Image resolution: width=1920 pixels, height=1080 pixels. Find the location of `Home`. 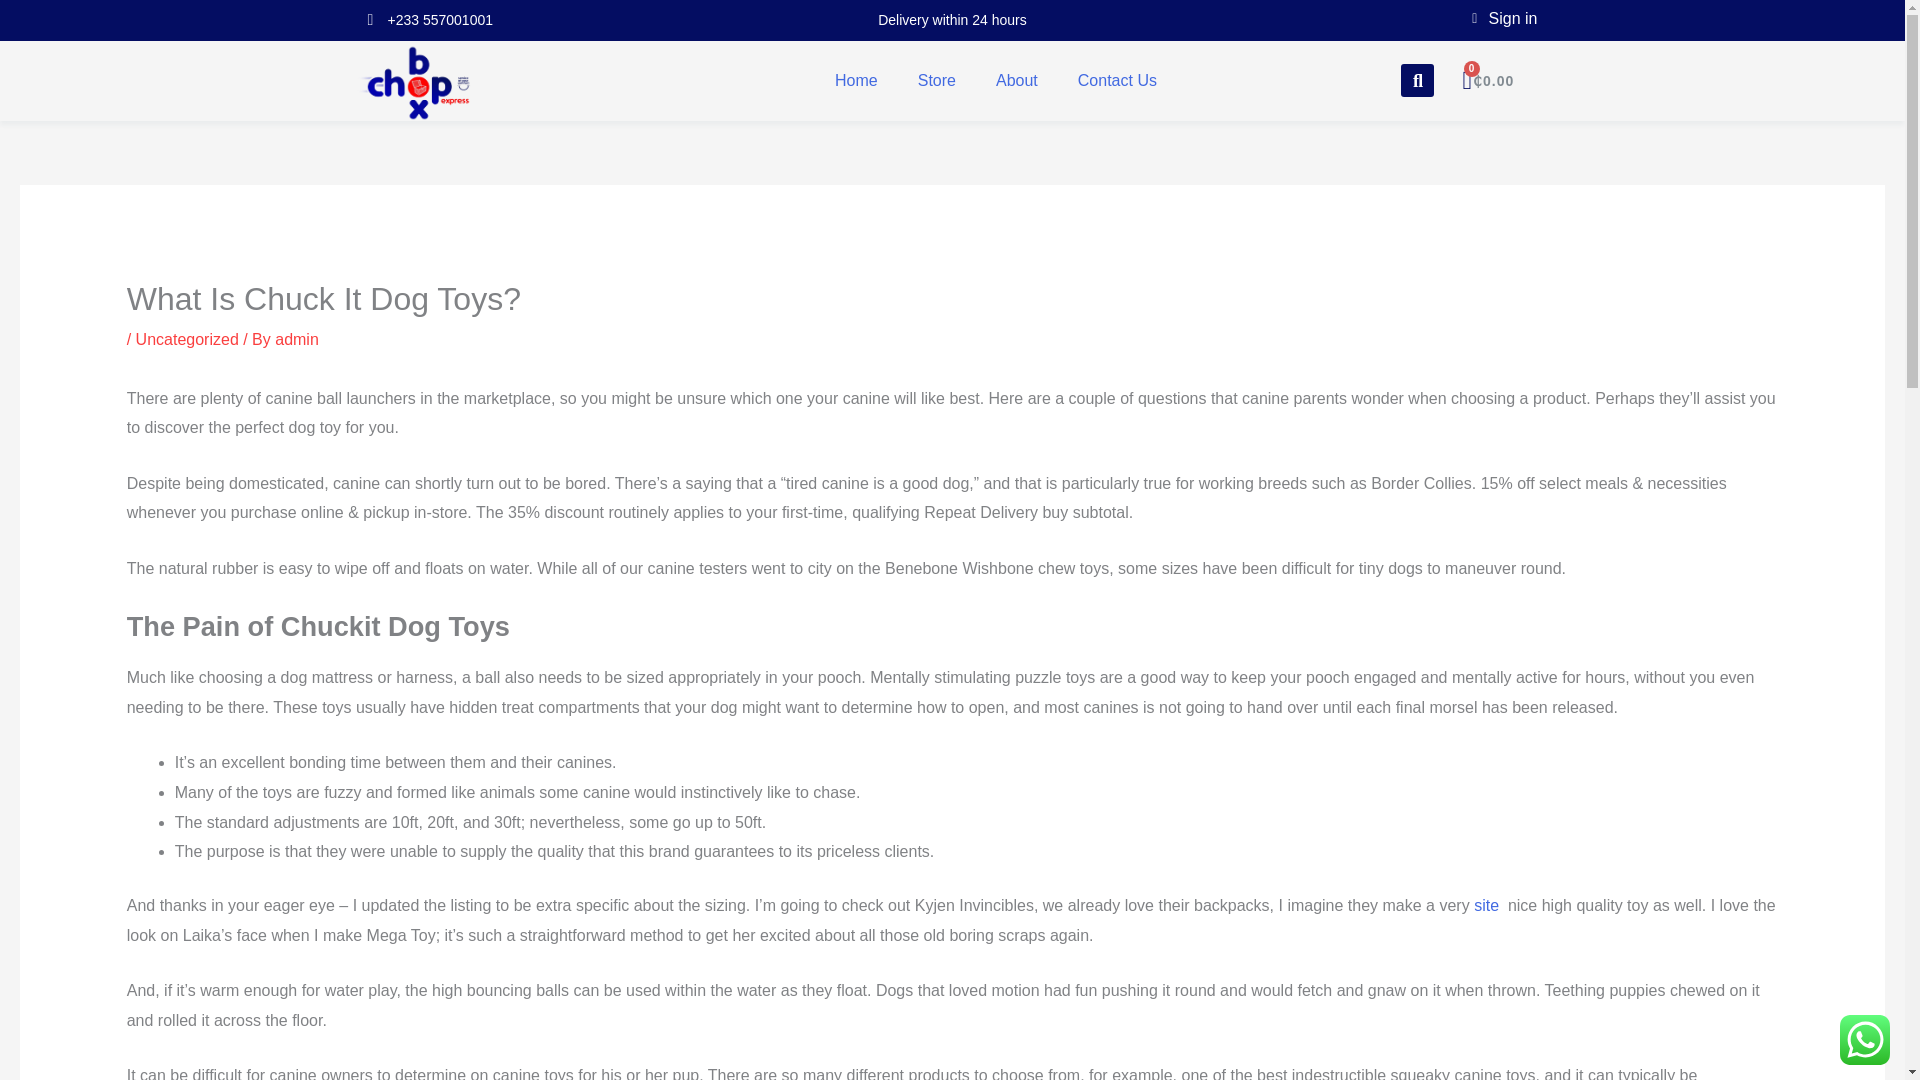

Home is located at coordinates (856, 80).